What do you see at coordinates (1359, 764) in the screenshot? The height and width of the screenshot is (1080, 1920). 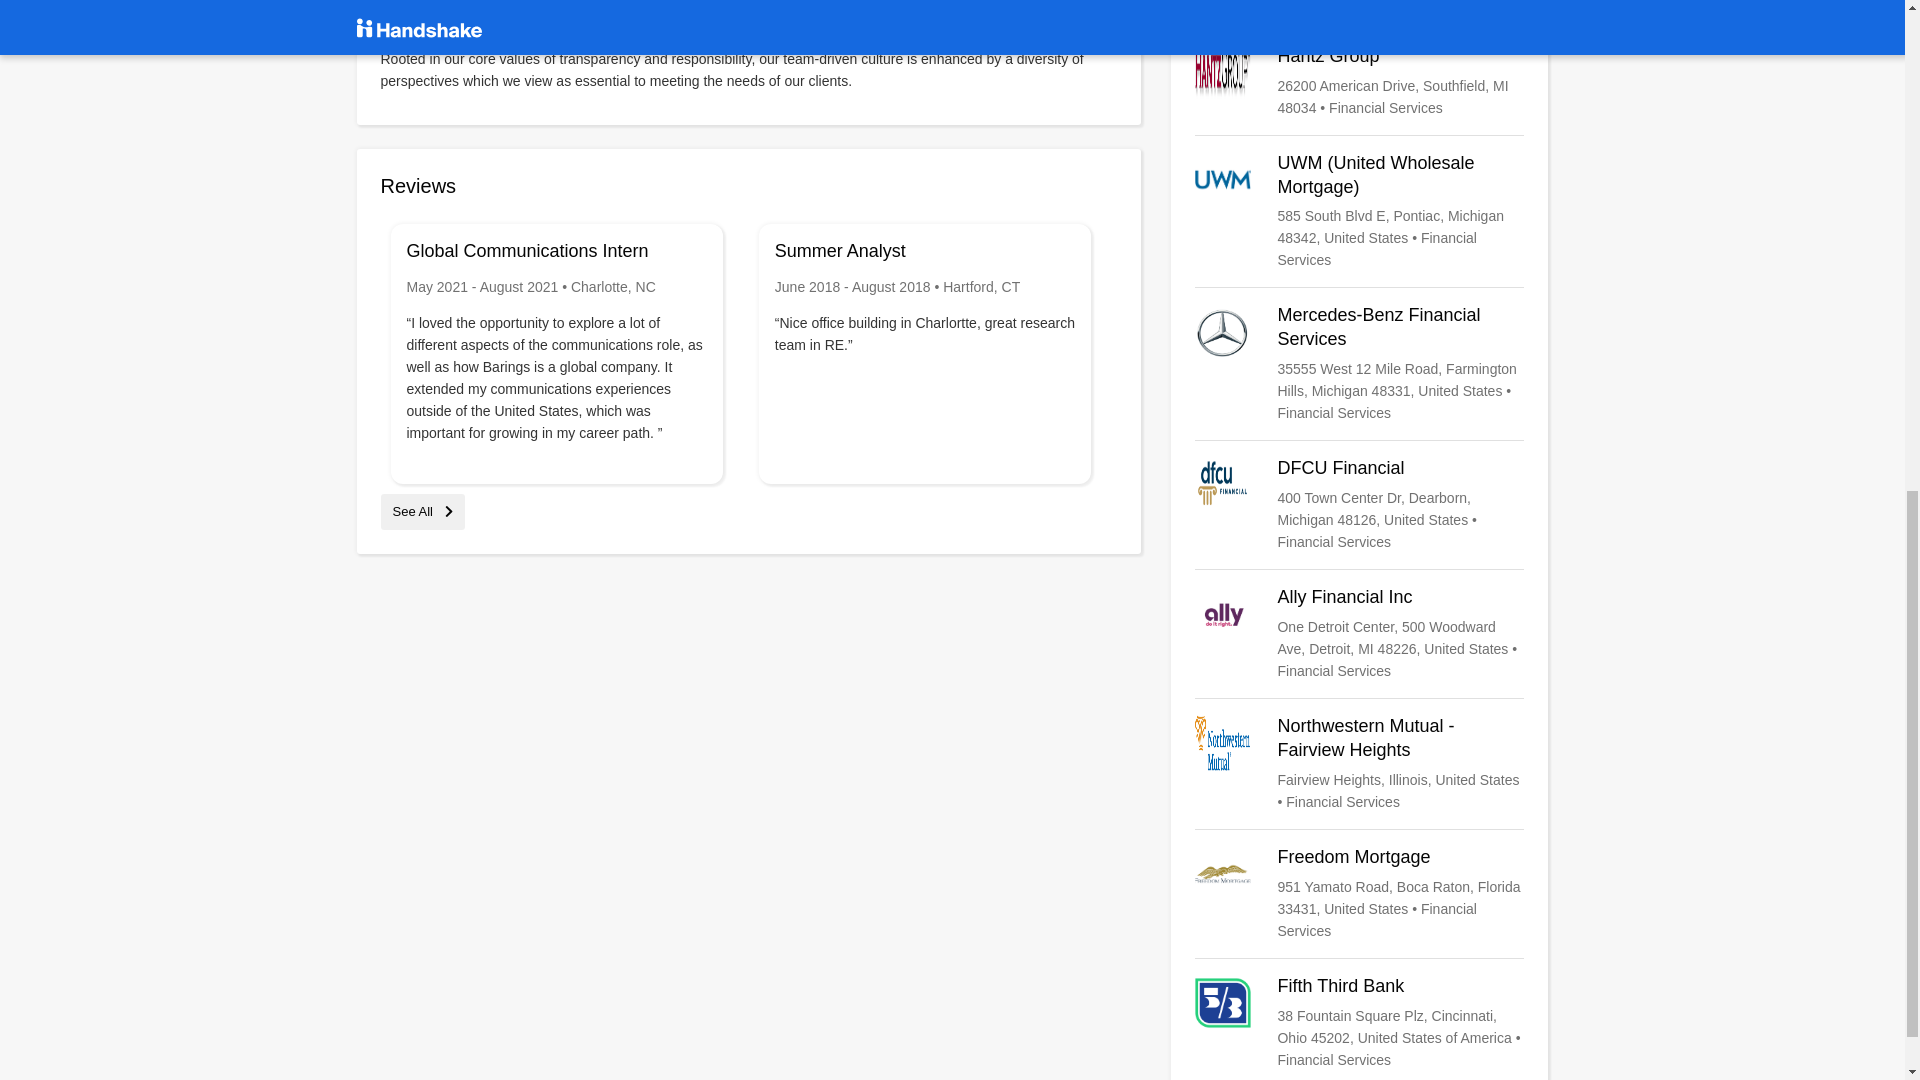 I see `Northwestern Mutual - Fairview Heights` at bounding box center [1359, 764].